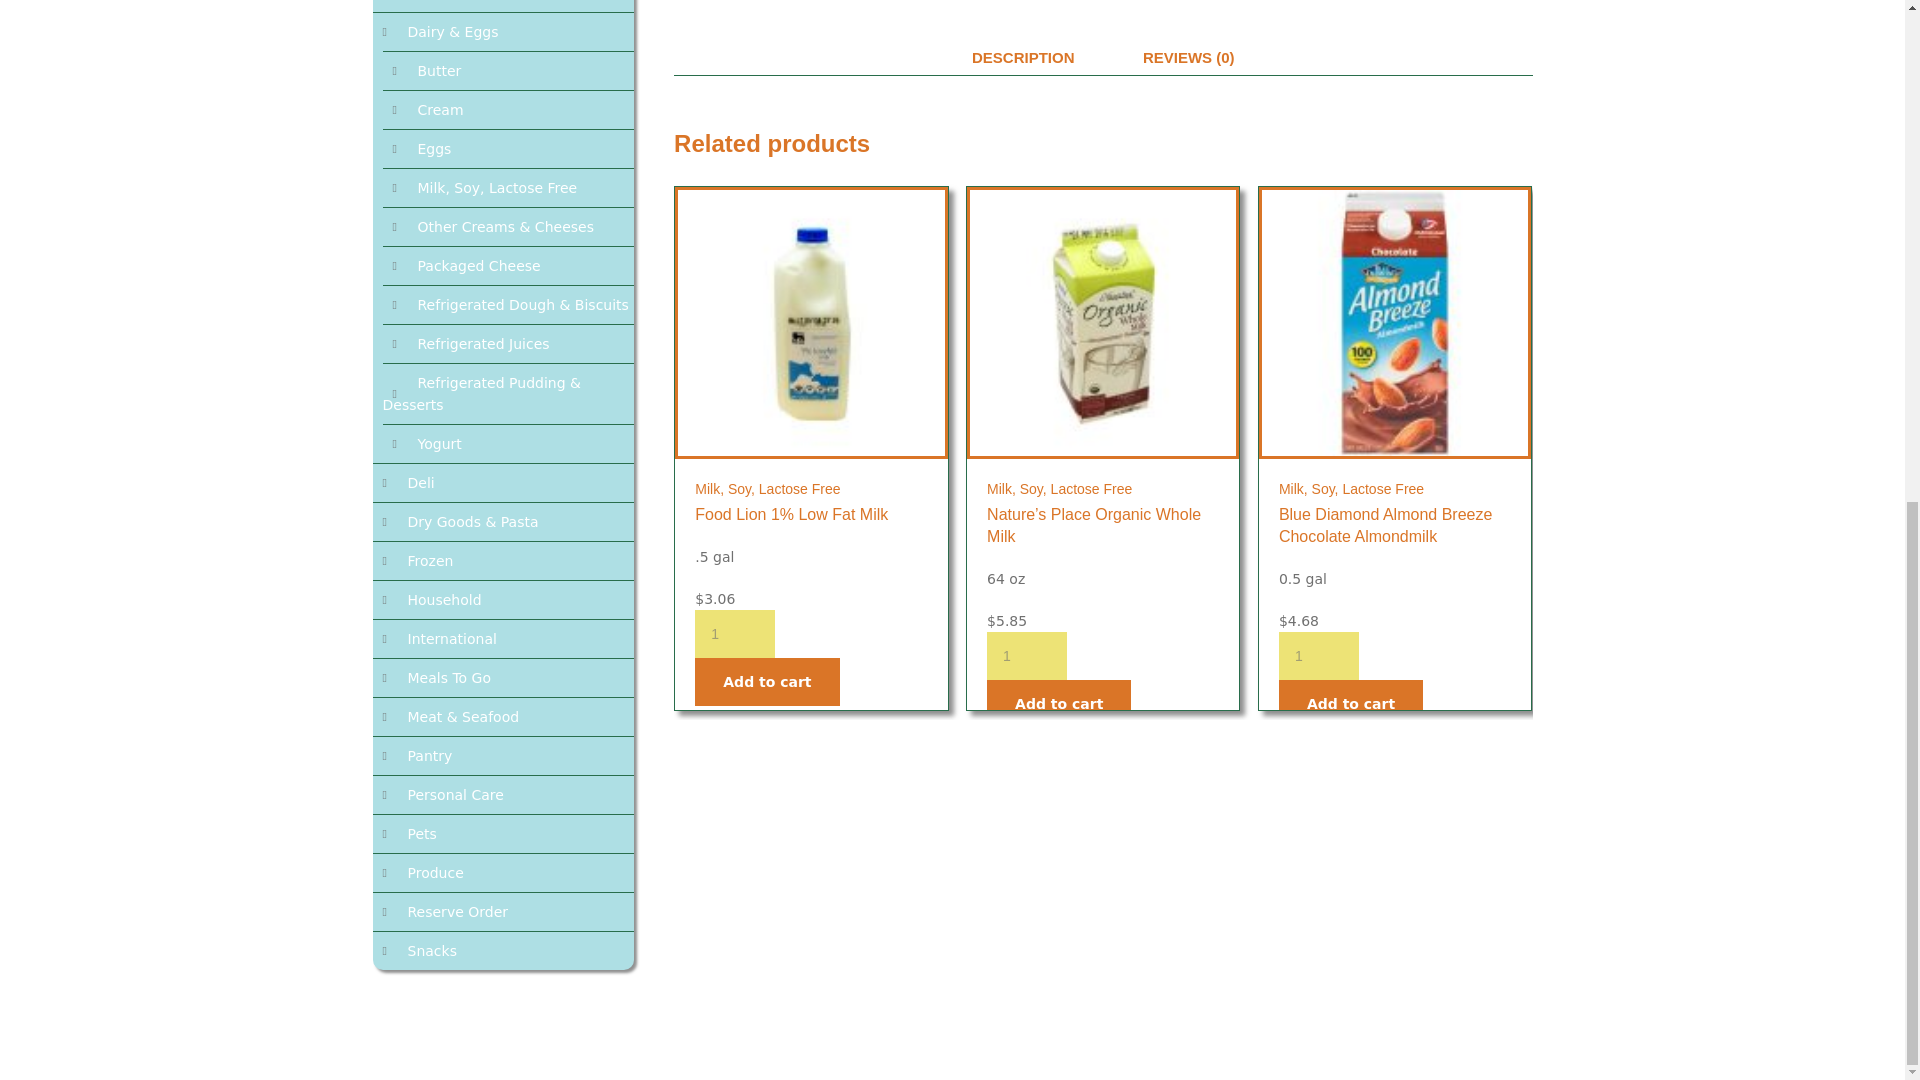 This screenshot has height=1080, width=1920. I want to click on Qty, so click(1318, 656).